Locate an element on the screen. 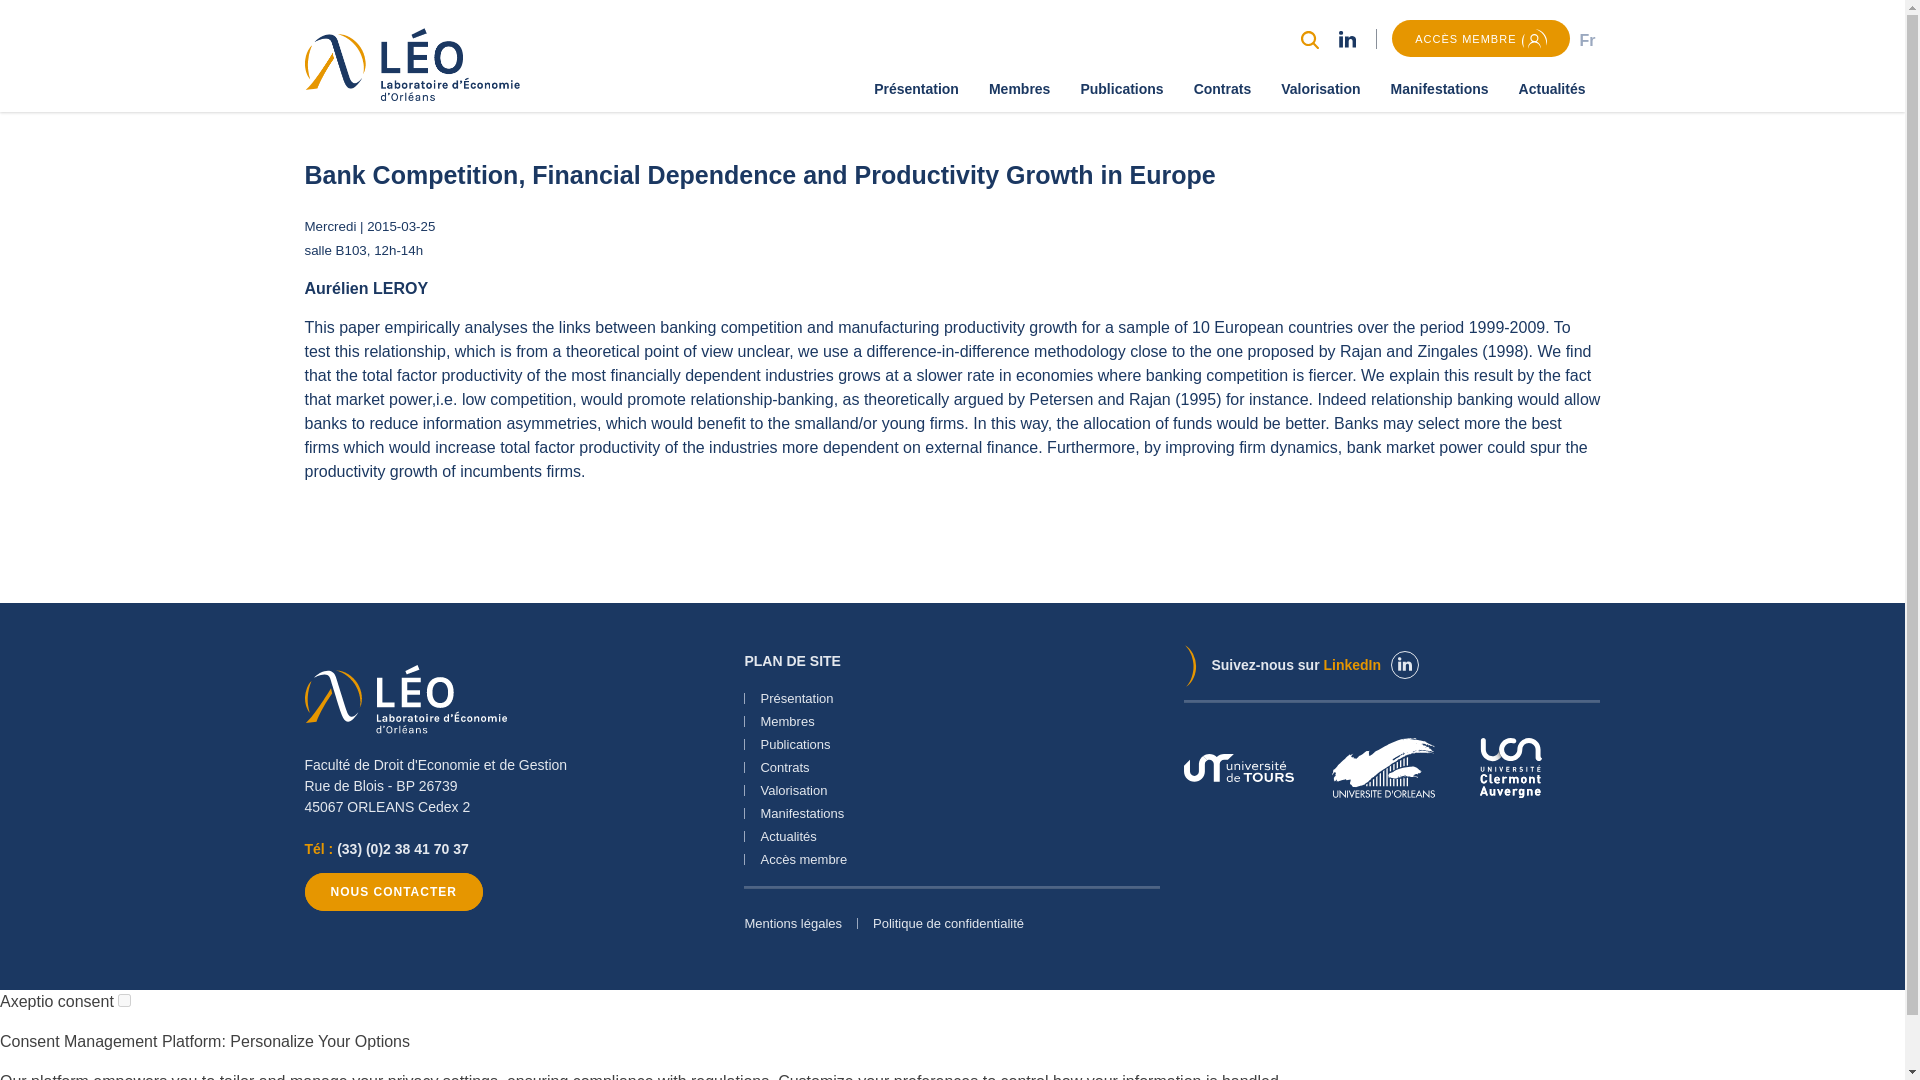  Publications is located at coordinates (1122, 88).